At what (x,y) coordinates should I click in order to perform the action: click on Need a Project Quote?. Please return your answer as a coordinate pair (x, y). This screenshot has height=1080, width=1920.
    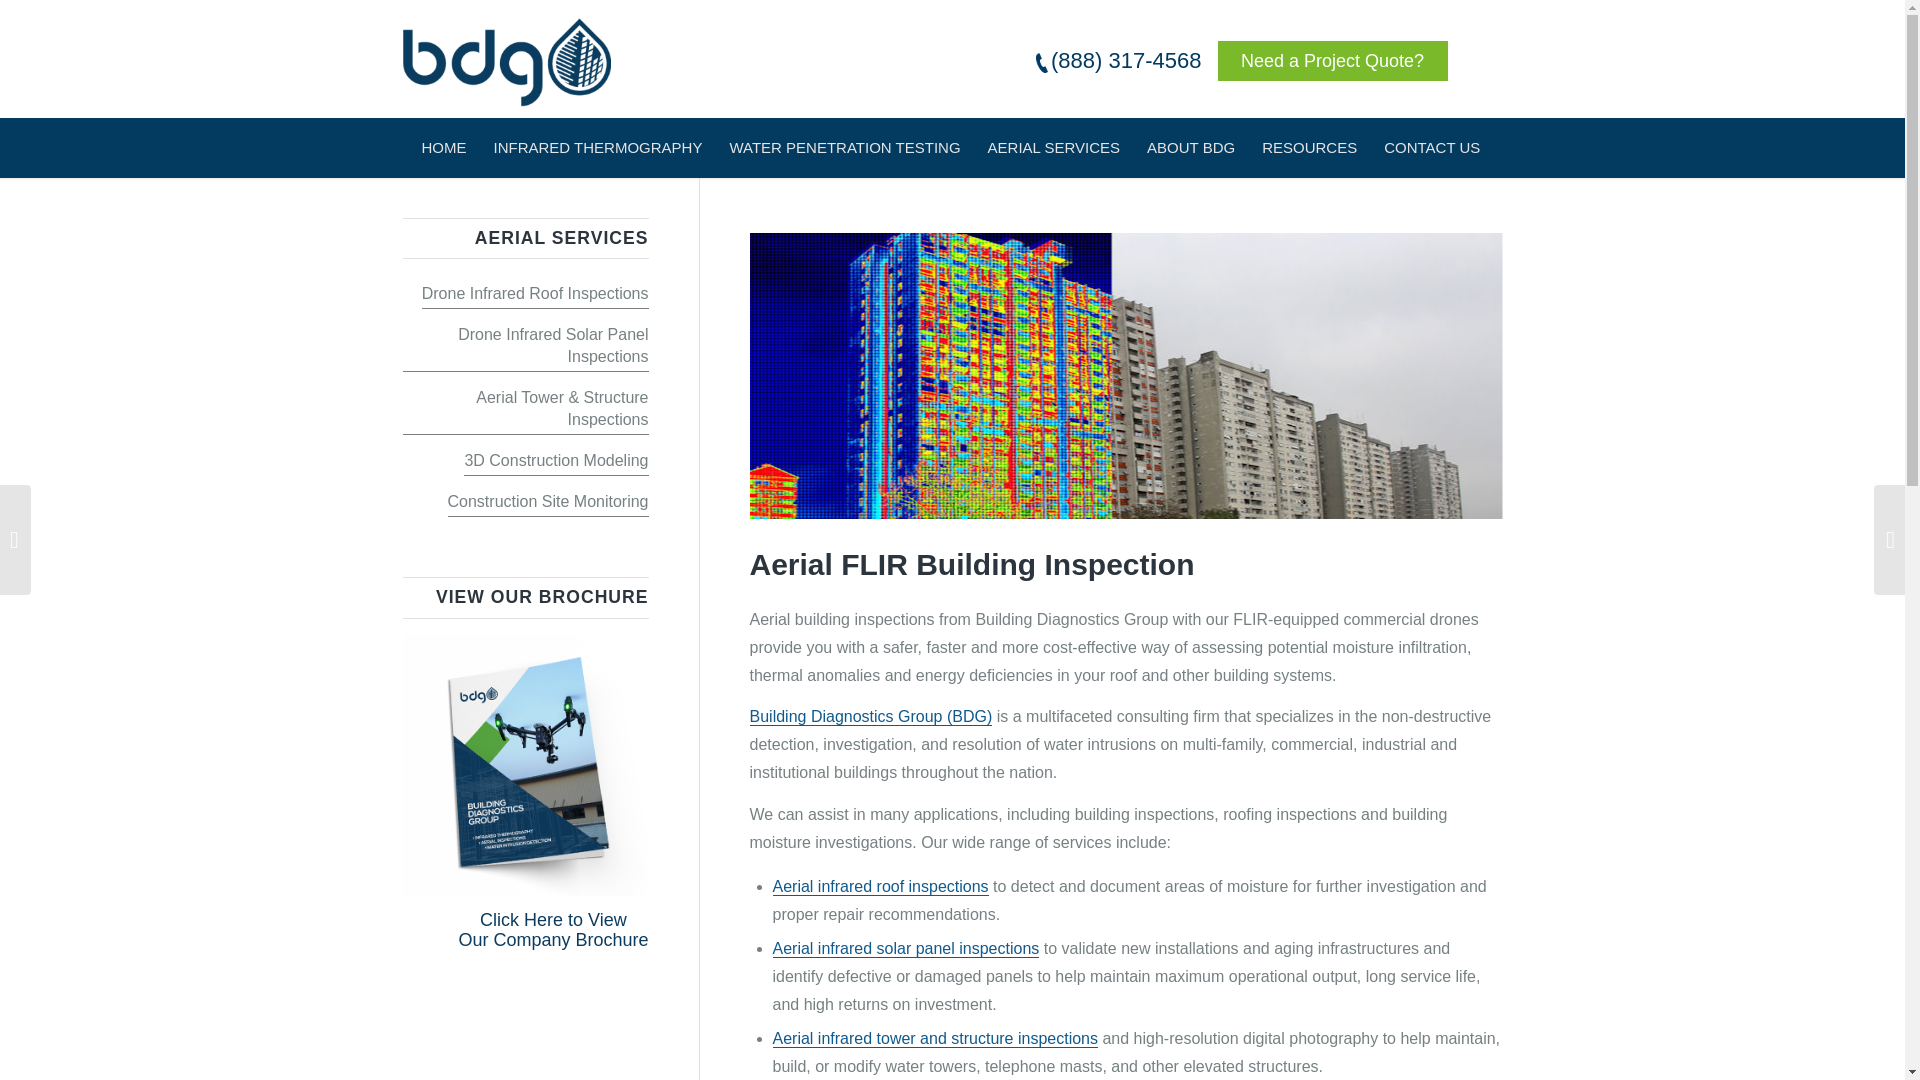
    Looking at the image, I should click on (1332, 61).